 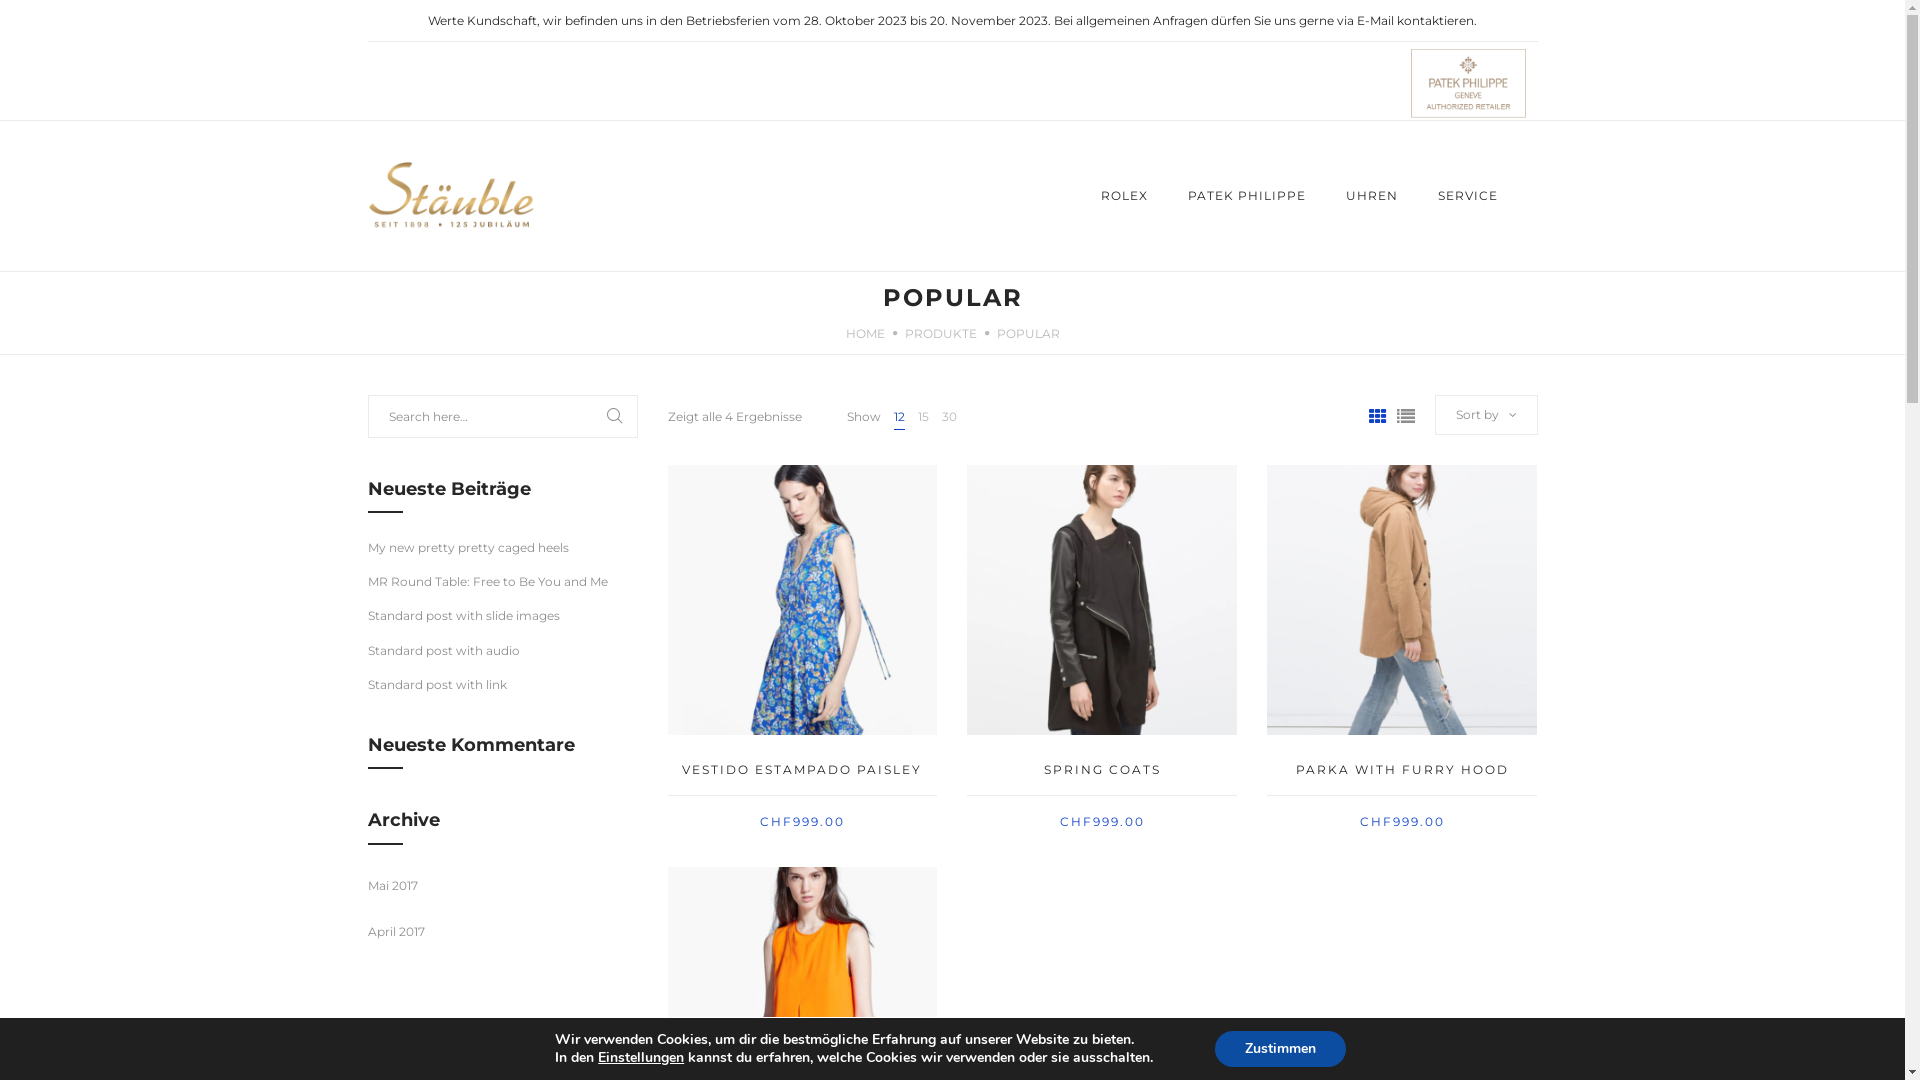 I want to click on Standard post with link, so click(x=437, y=684).